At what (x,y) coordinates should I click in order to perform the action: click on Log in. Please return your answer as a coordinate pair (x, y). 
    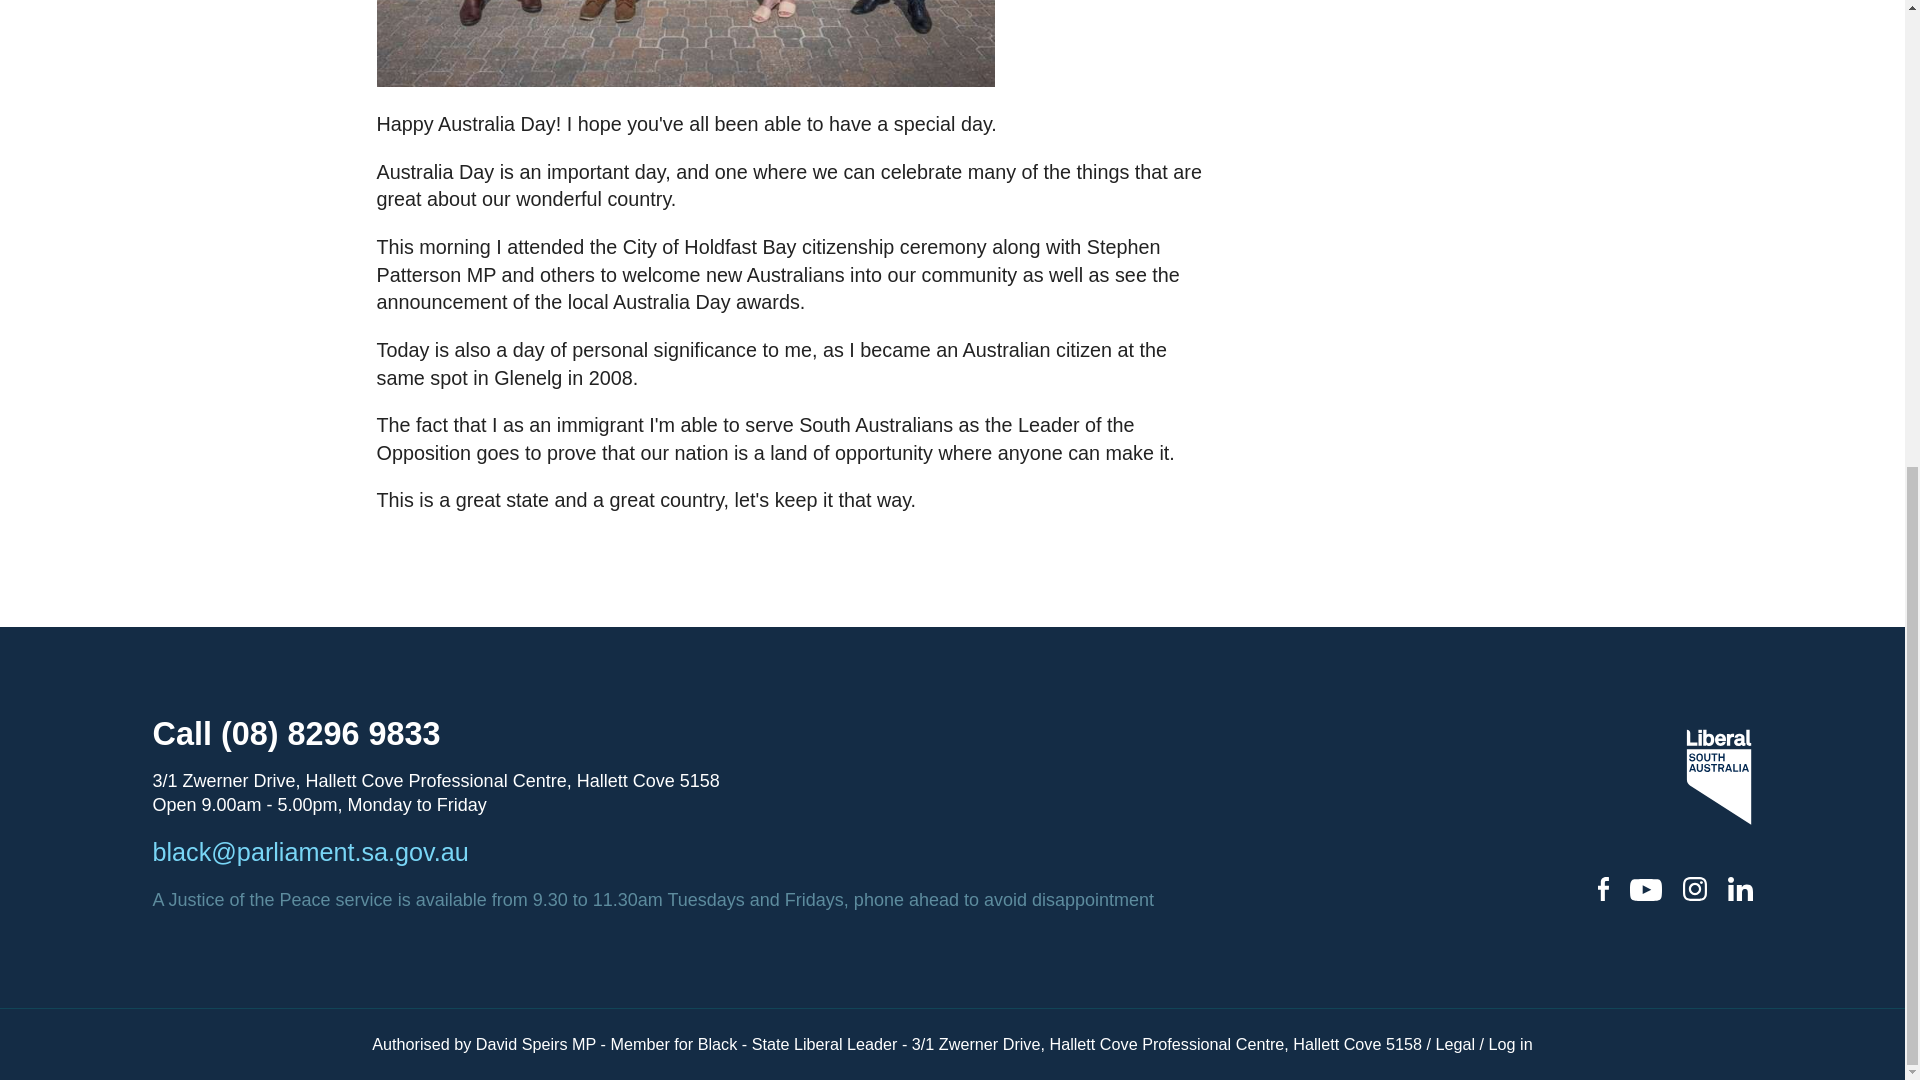
    Looking at the image, I should click on (1510, 1044).